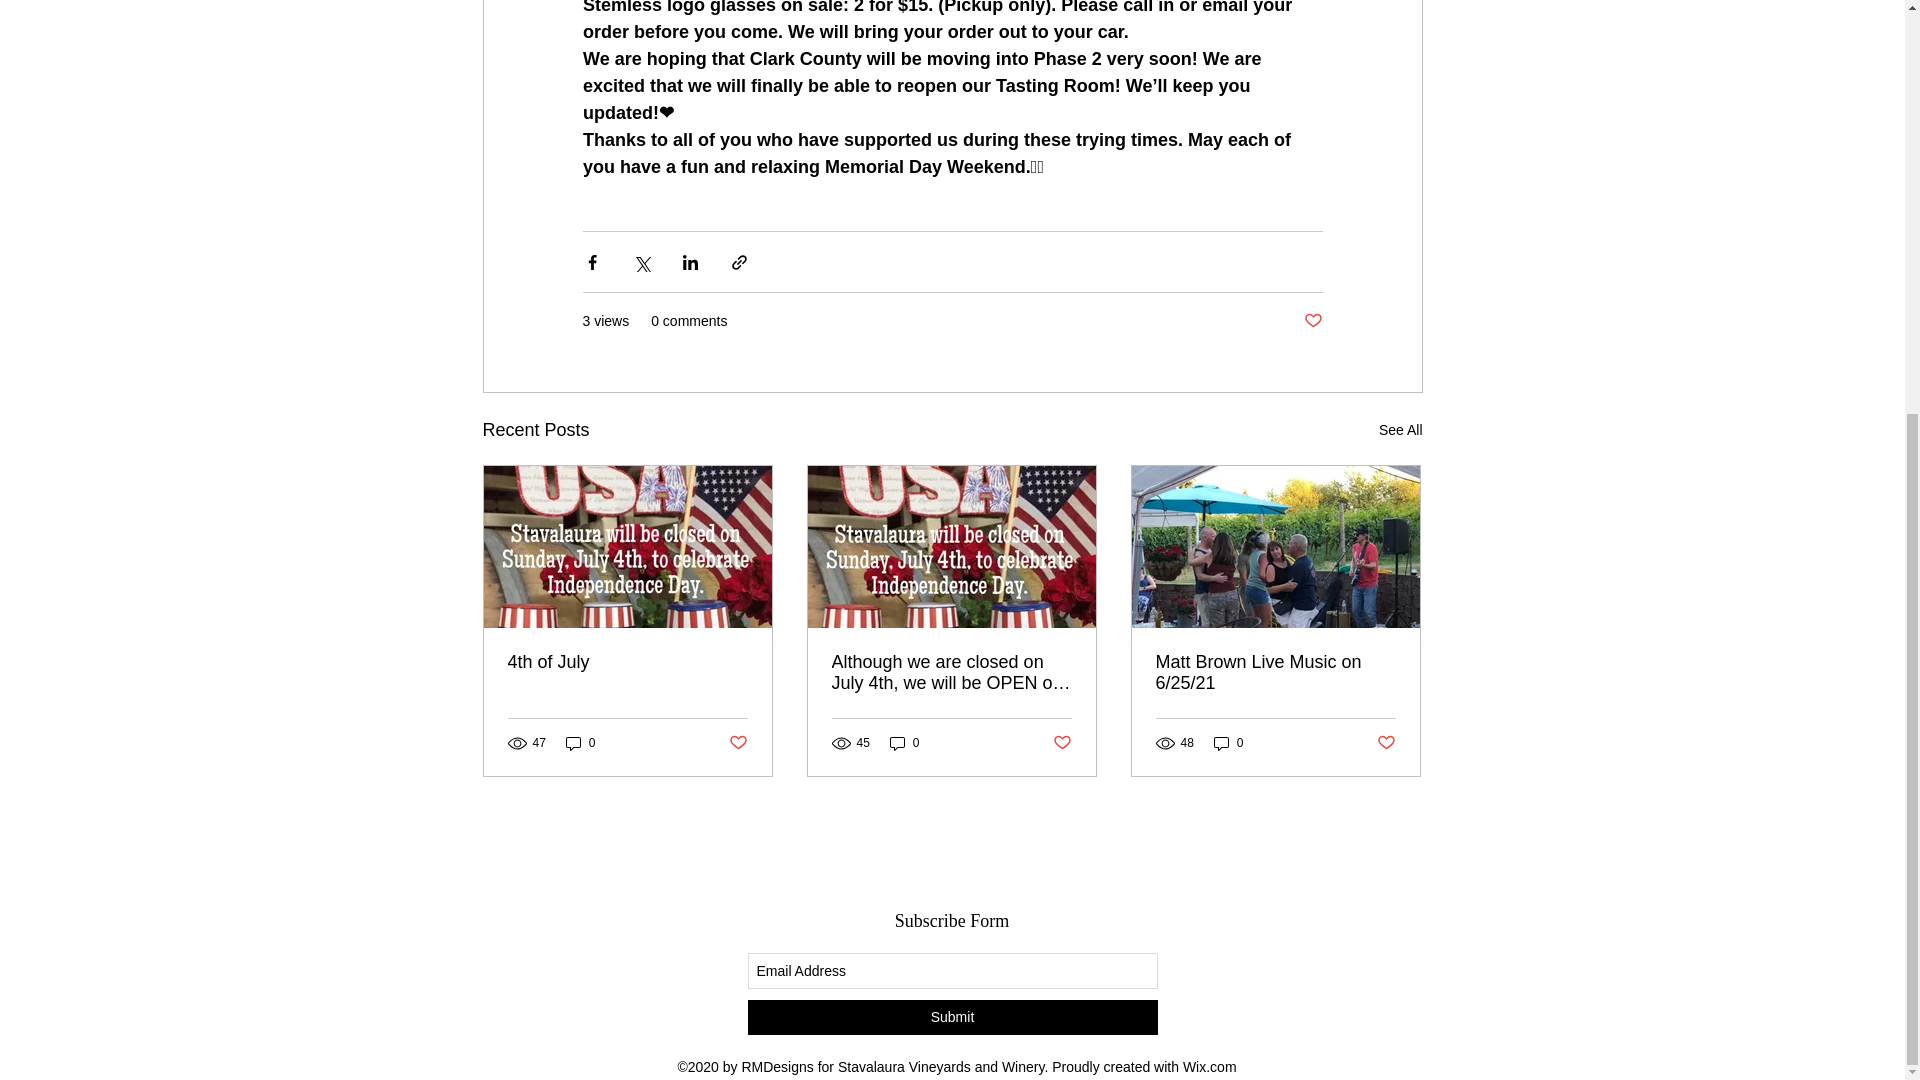 This screenshot has width=1920, height=1080. What do you see at coordinates (736, 743) in the screenshot?
I see `Post not marked as liked` at bounding box center [736, 743].